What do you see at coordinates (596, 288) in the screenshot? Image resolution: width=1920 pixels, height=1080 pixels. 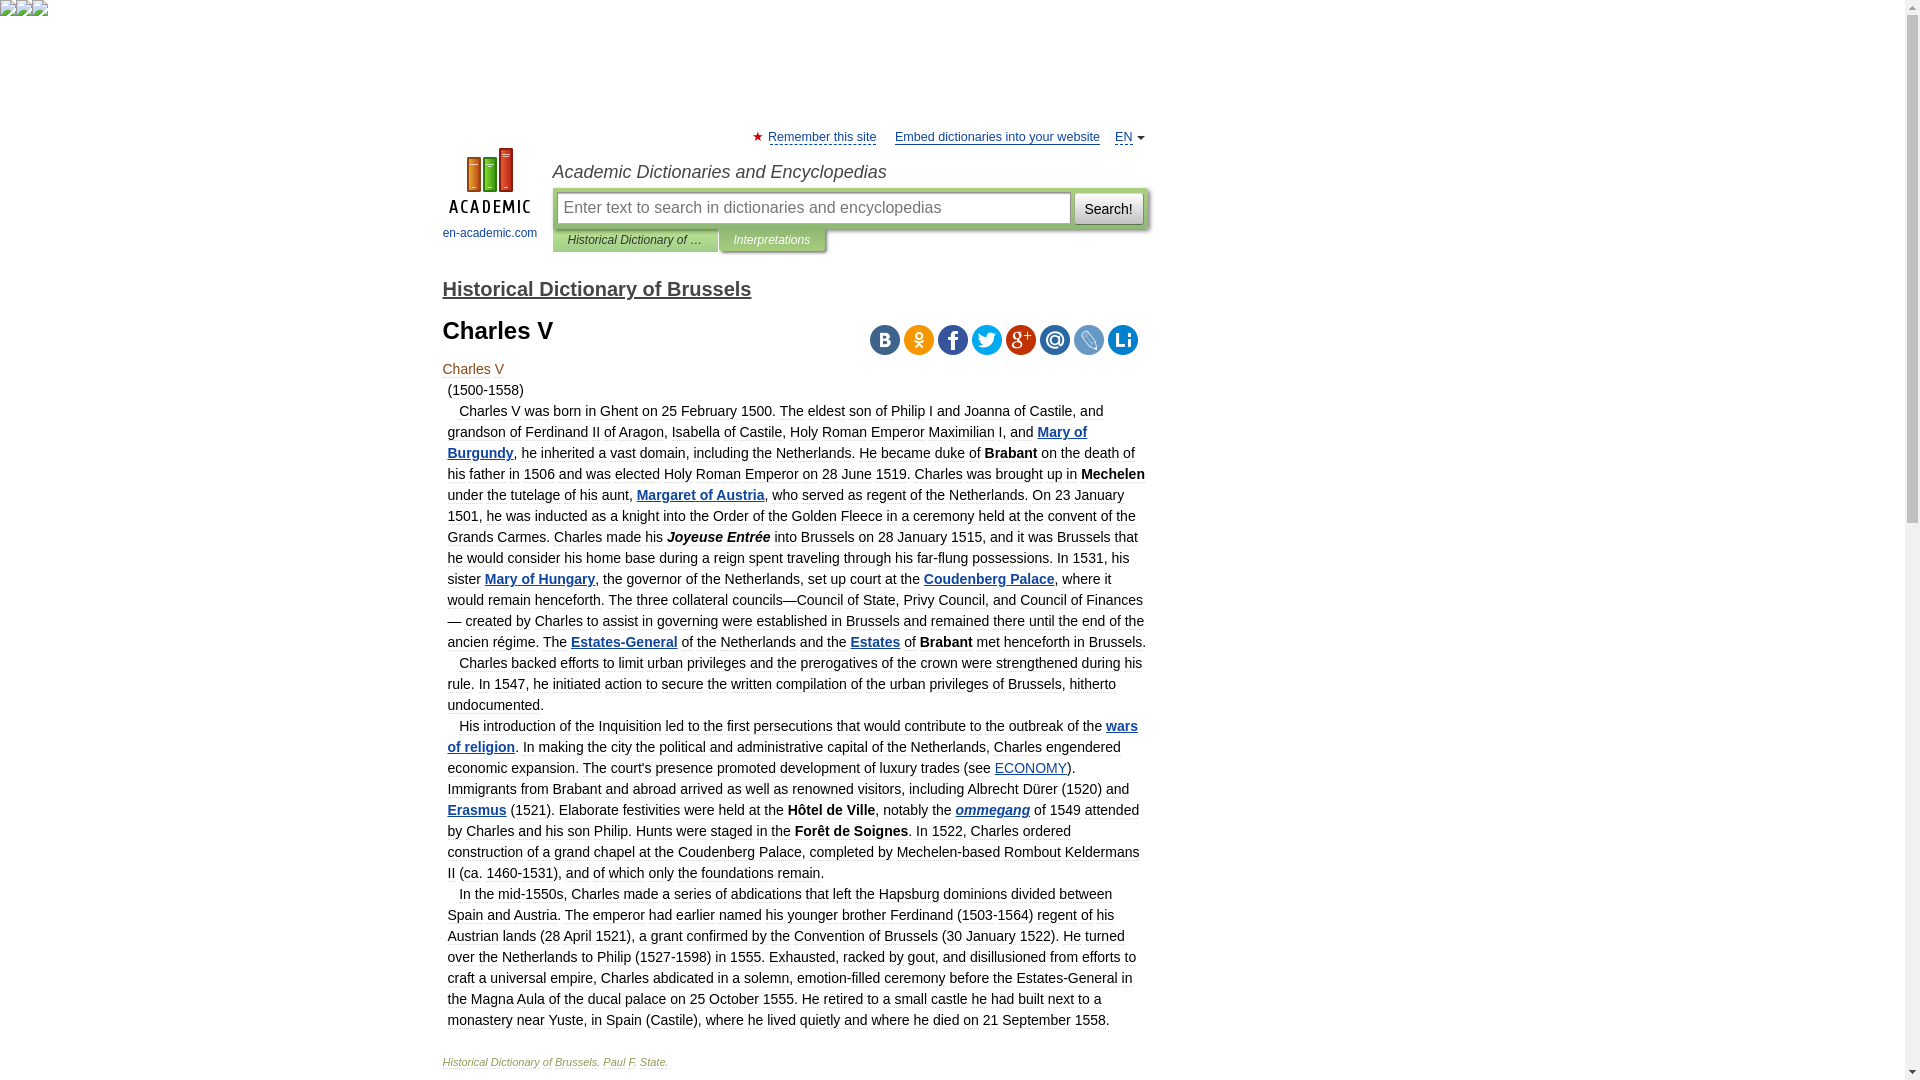 I see `Historical Dictionary of Brussels` at bounding box center [596, 288].